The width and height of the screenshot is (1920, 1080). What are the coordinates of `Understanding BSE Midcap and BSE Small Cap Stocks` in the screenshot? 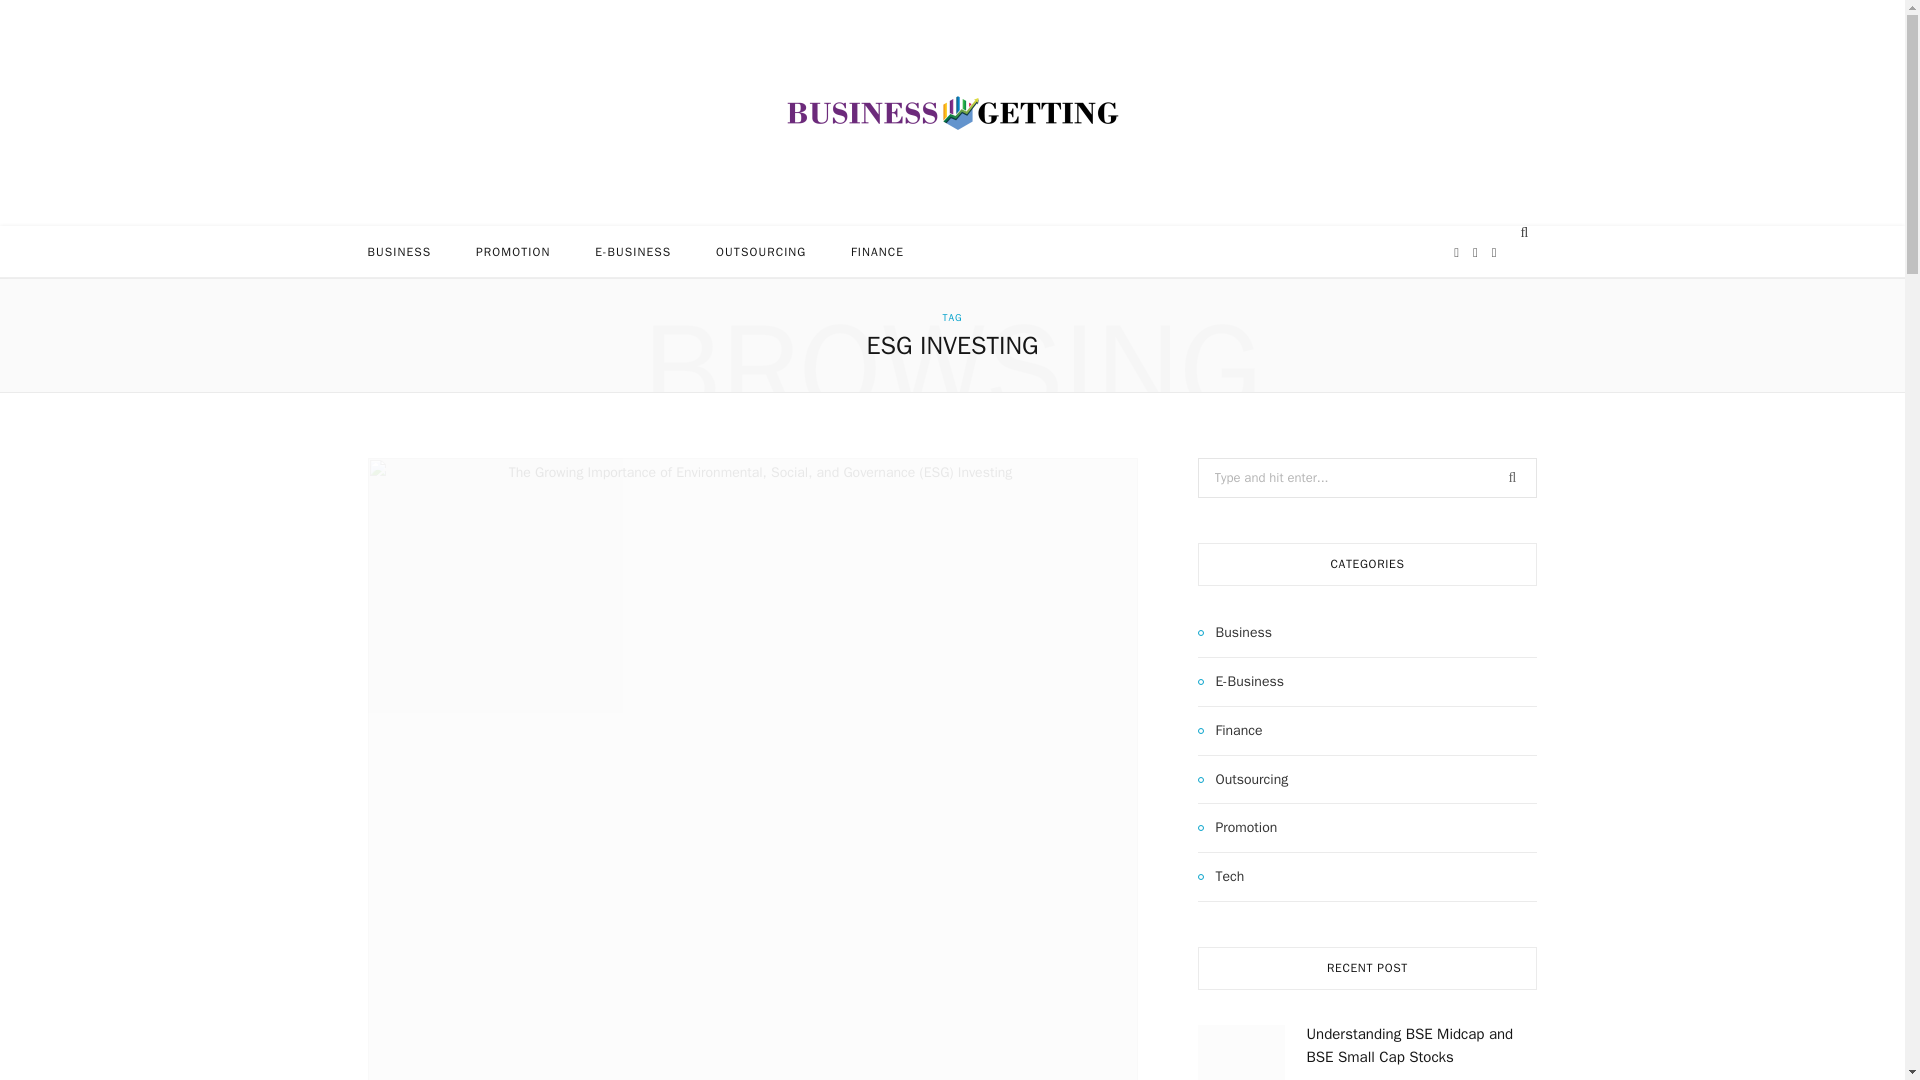 It's located at (1241, 1052).